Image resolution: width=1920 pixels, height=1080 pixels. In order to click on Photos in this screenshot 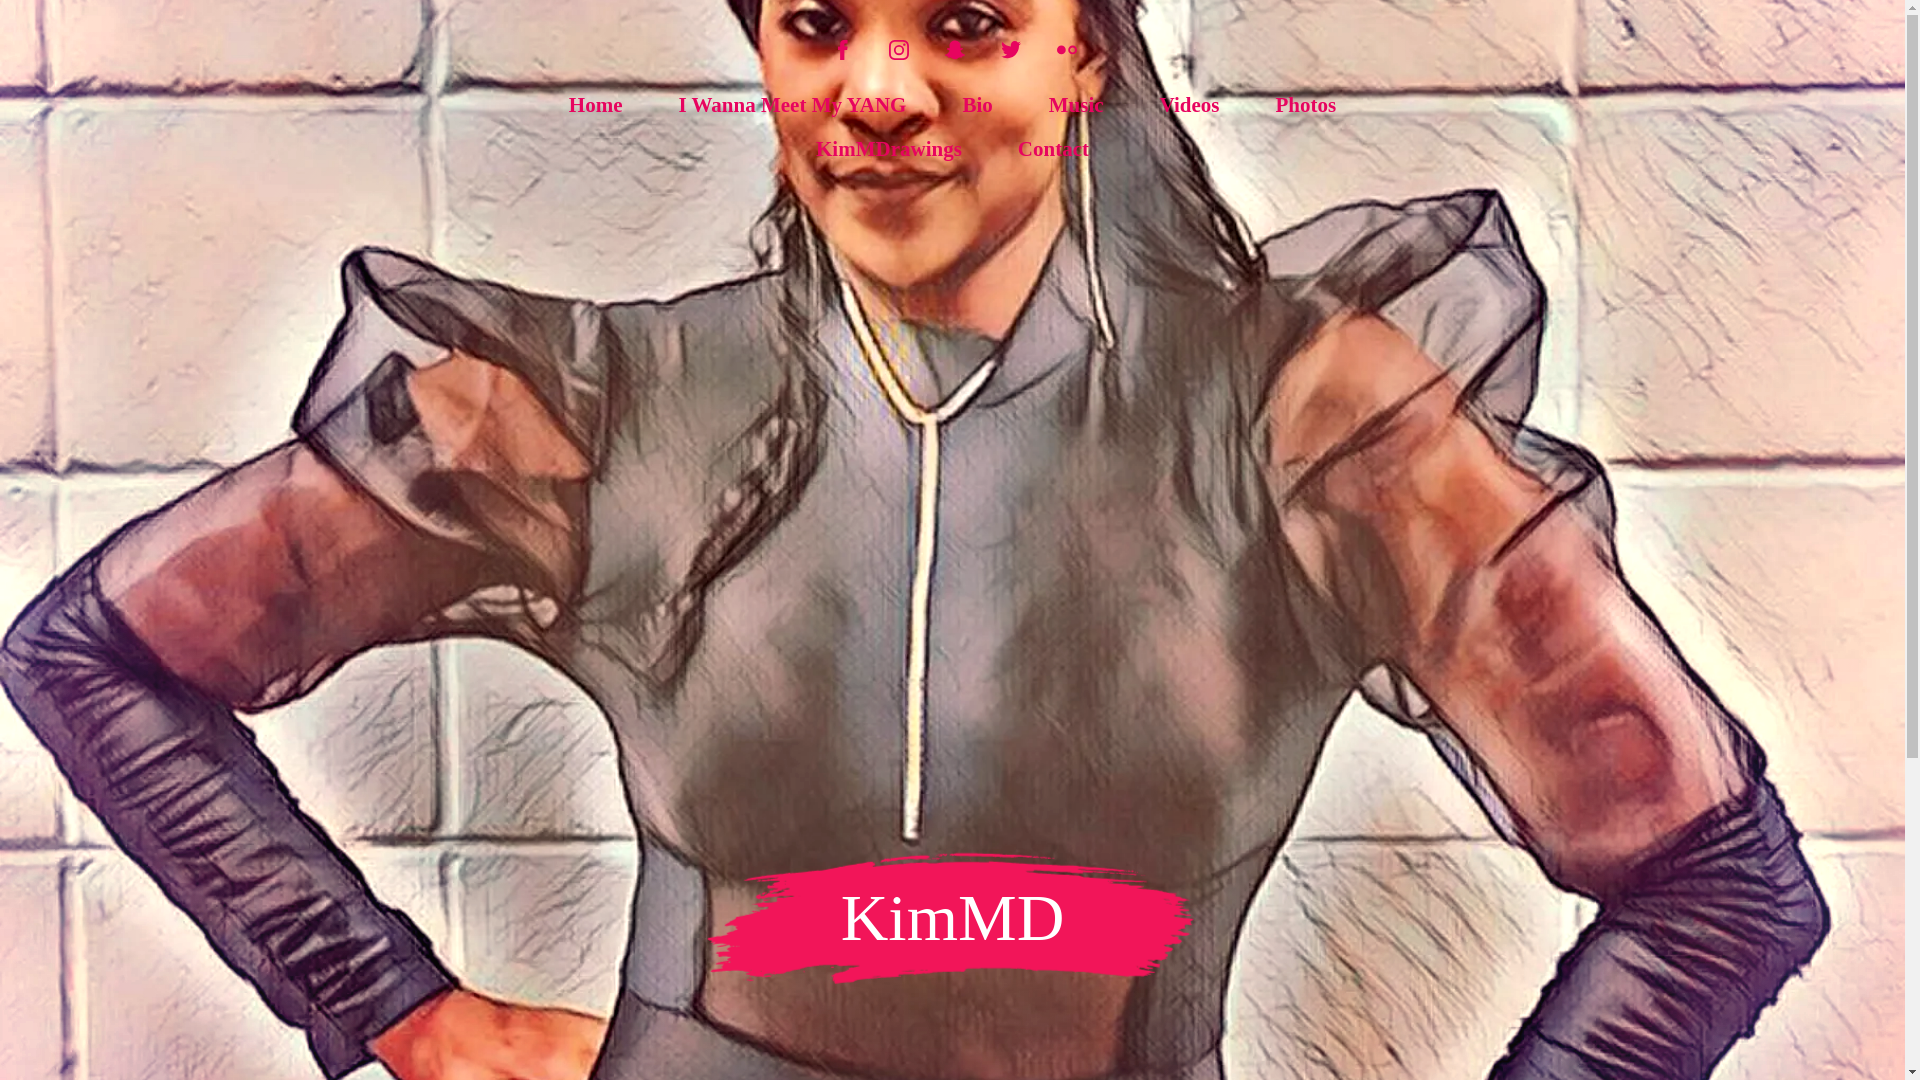, I will do `click(1305, 106)`.